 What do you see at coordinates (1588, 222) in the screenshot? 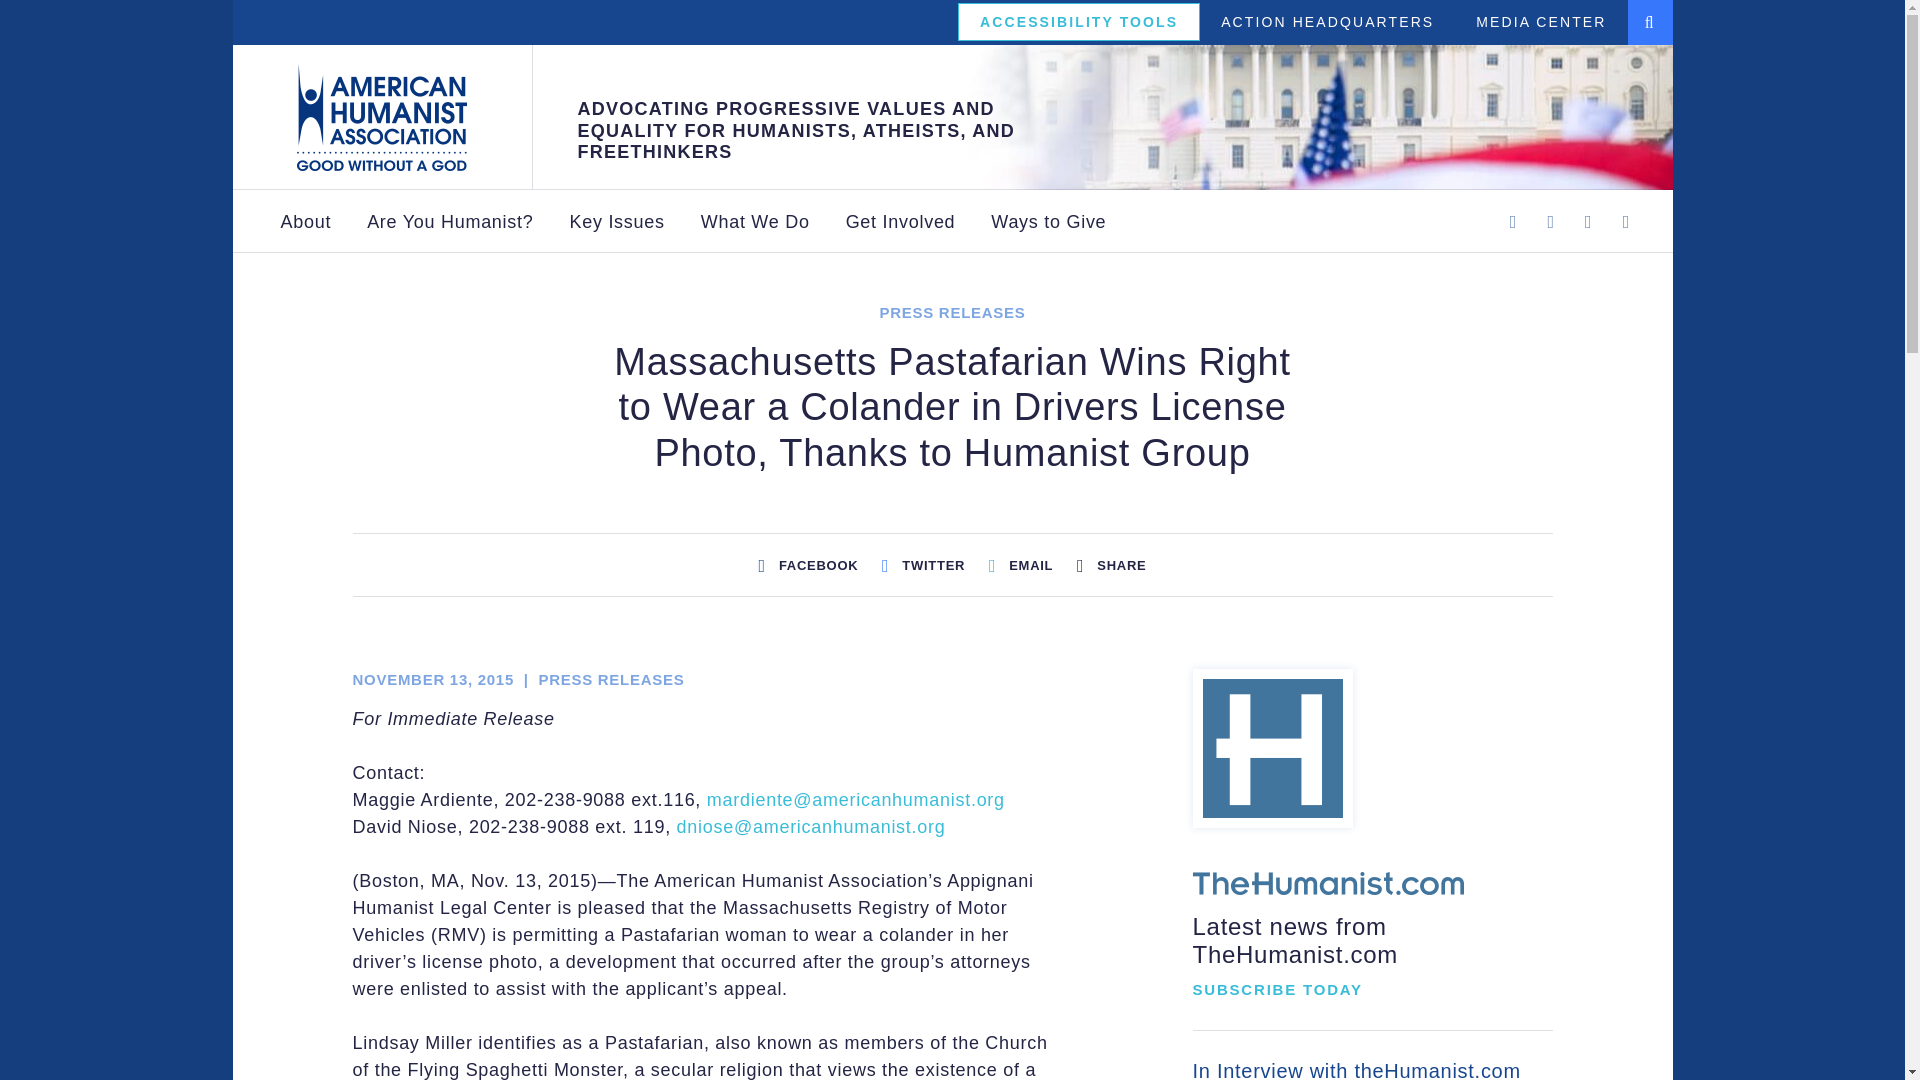
I see `AHA on Instagram` at bounding box center [1588, 222].